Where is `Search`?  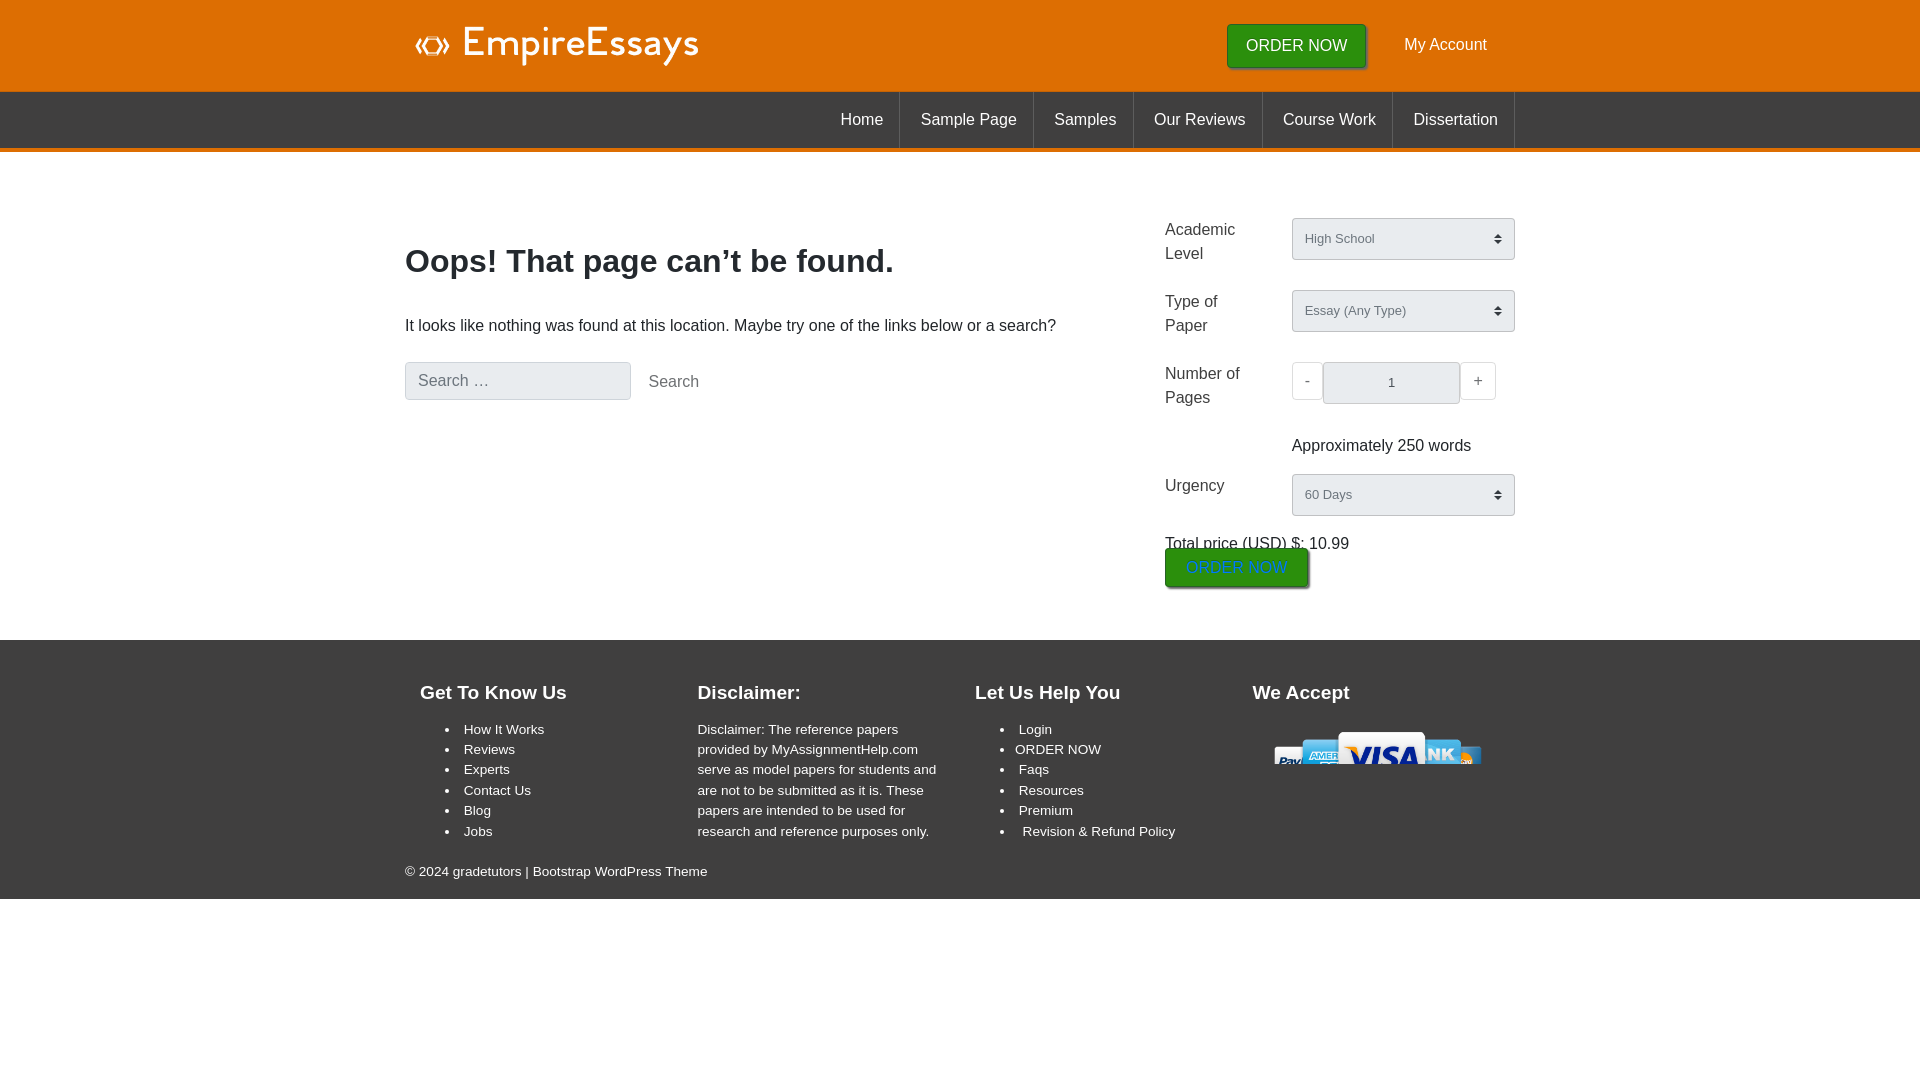 Search is located at coordinates (674, 381).